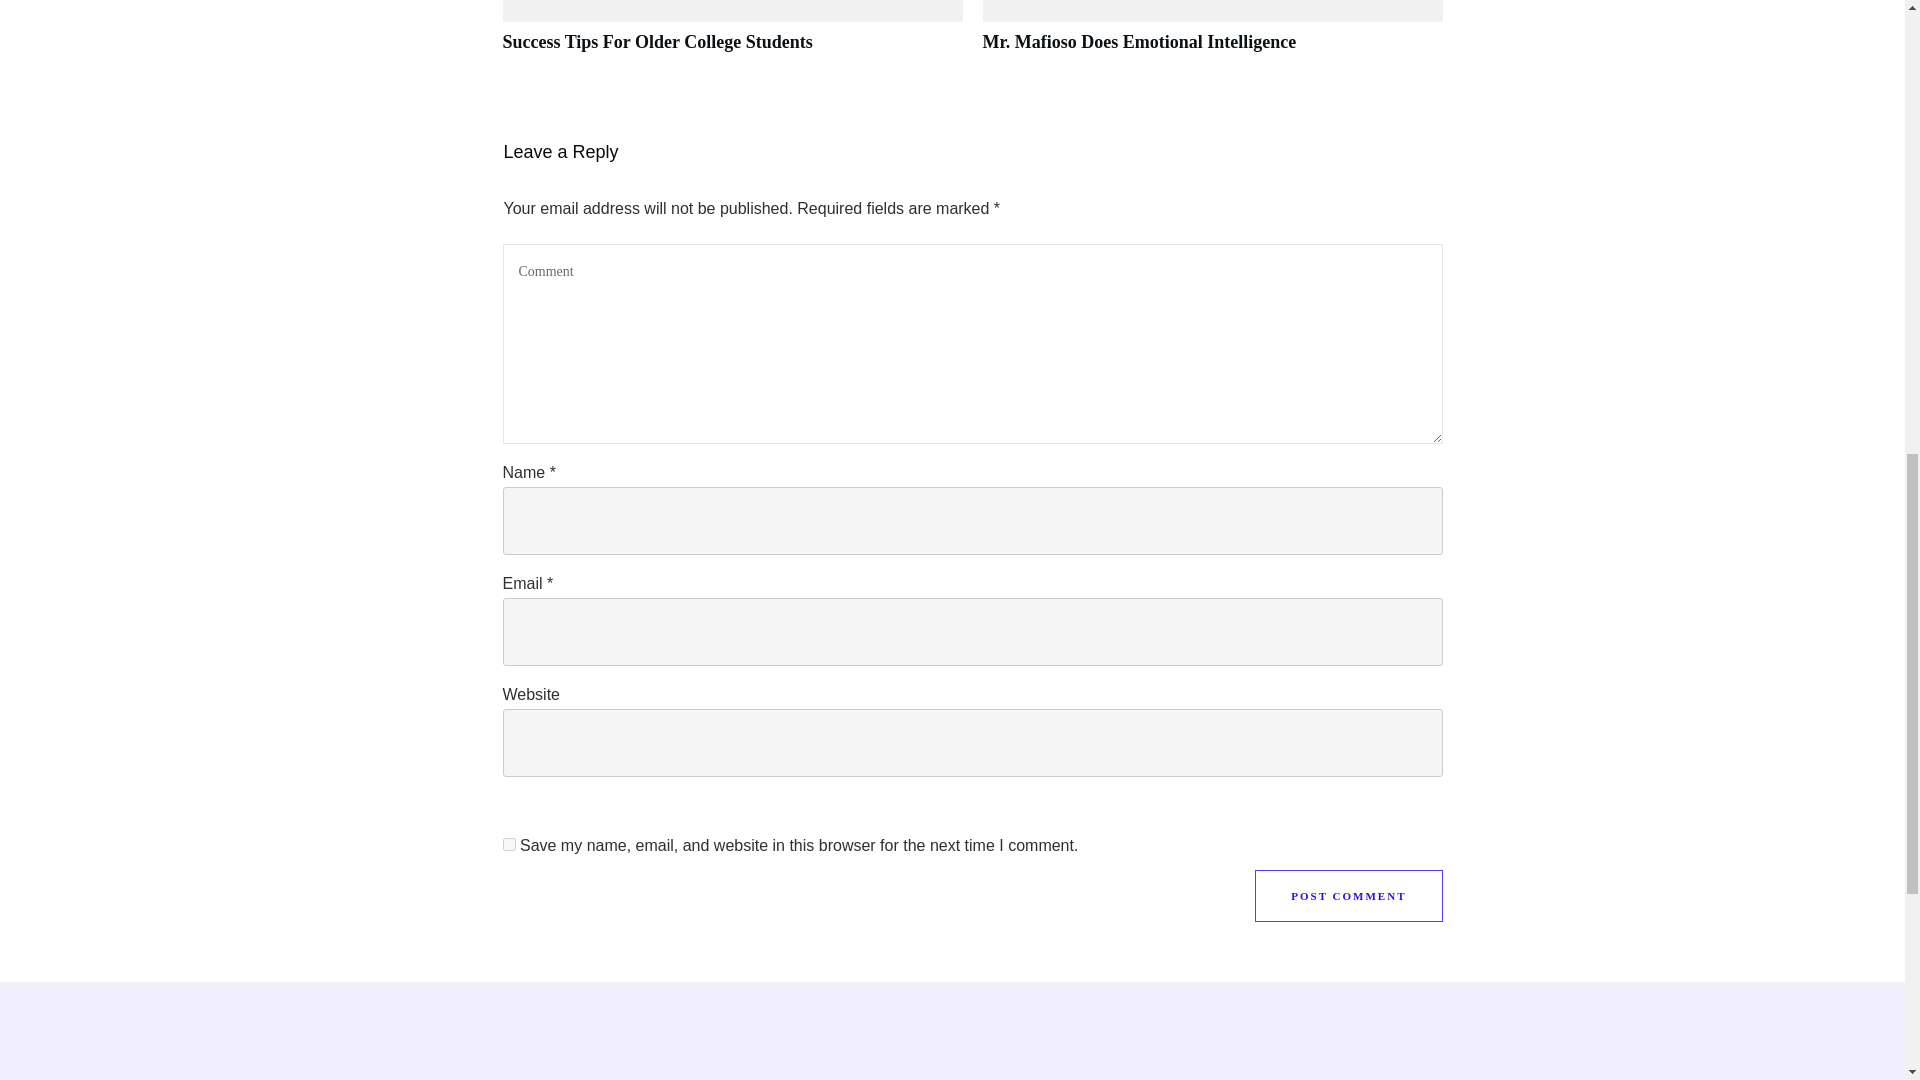 This screenshot has width=1920, height=1080. Describe the element at coordinates (508, 844) in the screenshot. I see `yes` at that location.